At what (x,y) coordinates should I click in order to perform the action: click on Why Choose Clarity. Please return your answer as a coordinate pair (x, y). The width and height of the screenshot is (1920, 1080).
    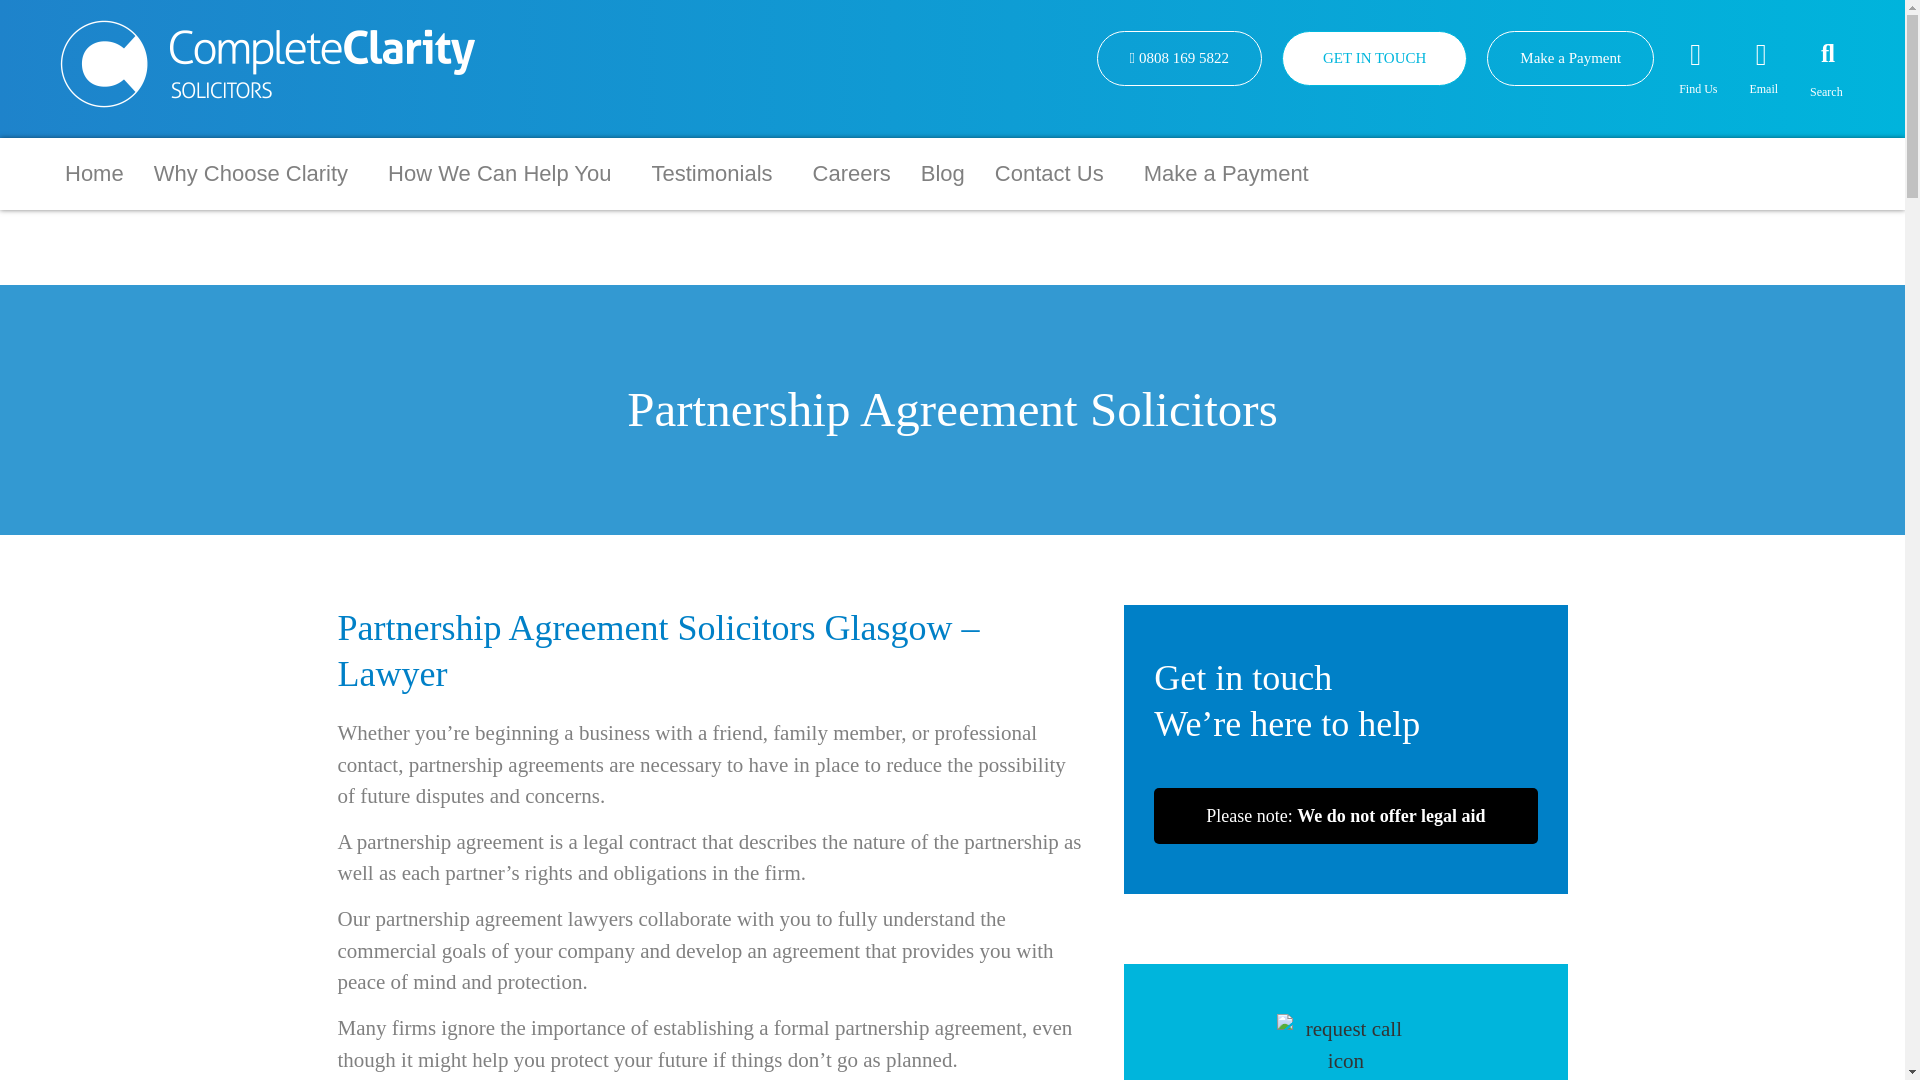
    Looking at the image, I should click on (255, 173).